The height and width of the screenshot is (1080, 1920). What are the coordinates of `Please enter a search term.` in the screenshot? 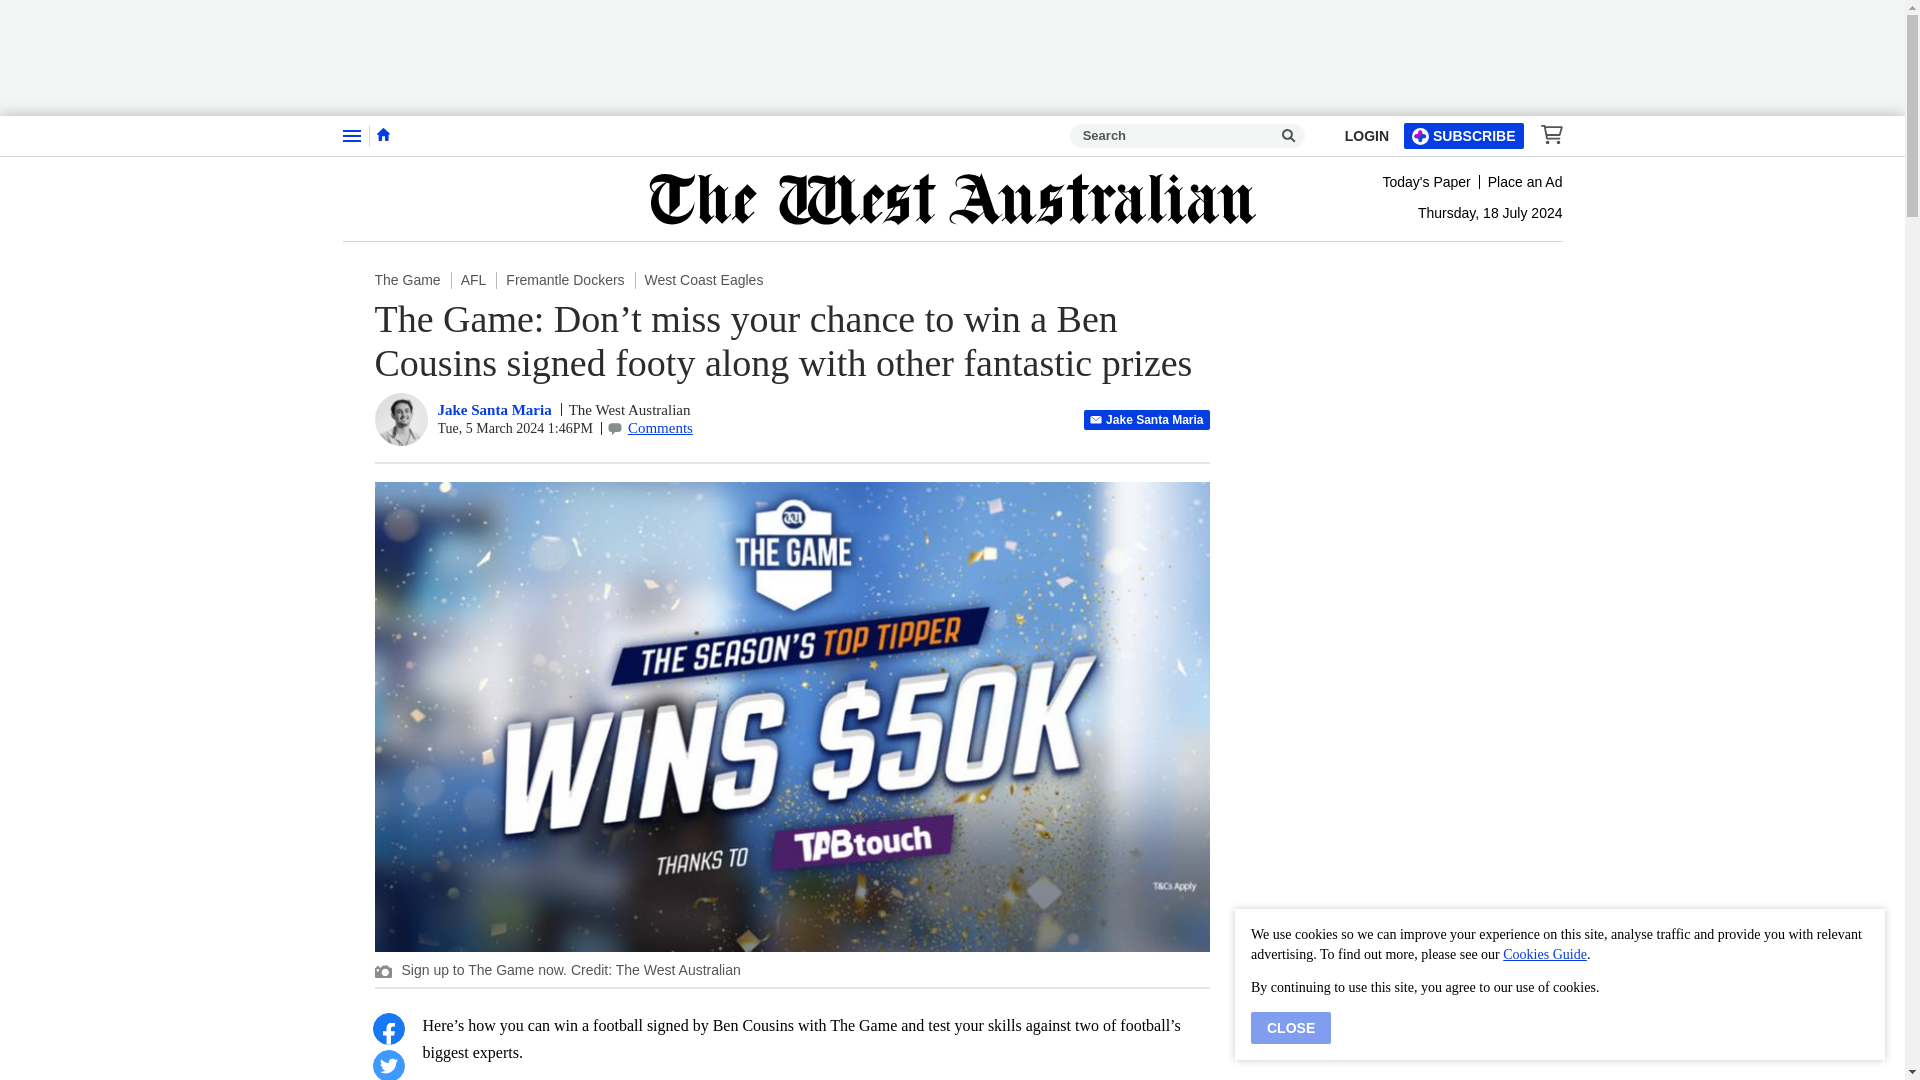 It's located at (1288, 136).